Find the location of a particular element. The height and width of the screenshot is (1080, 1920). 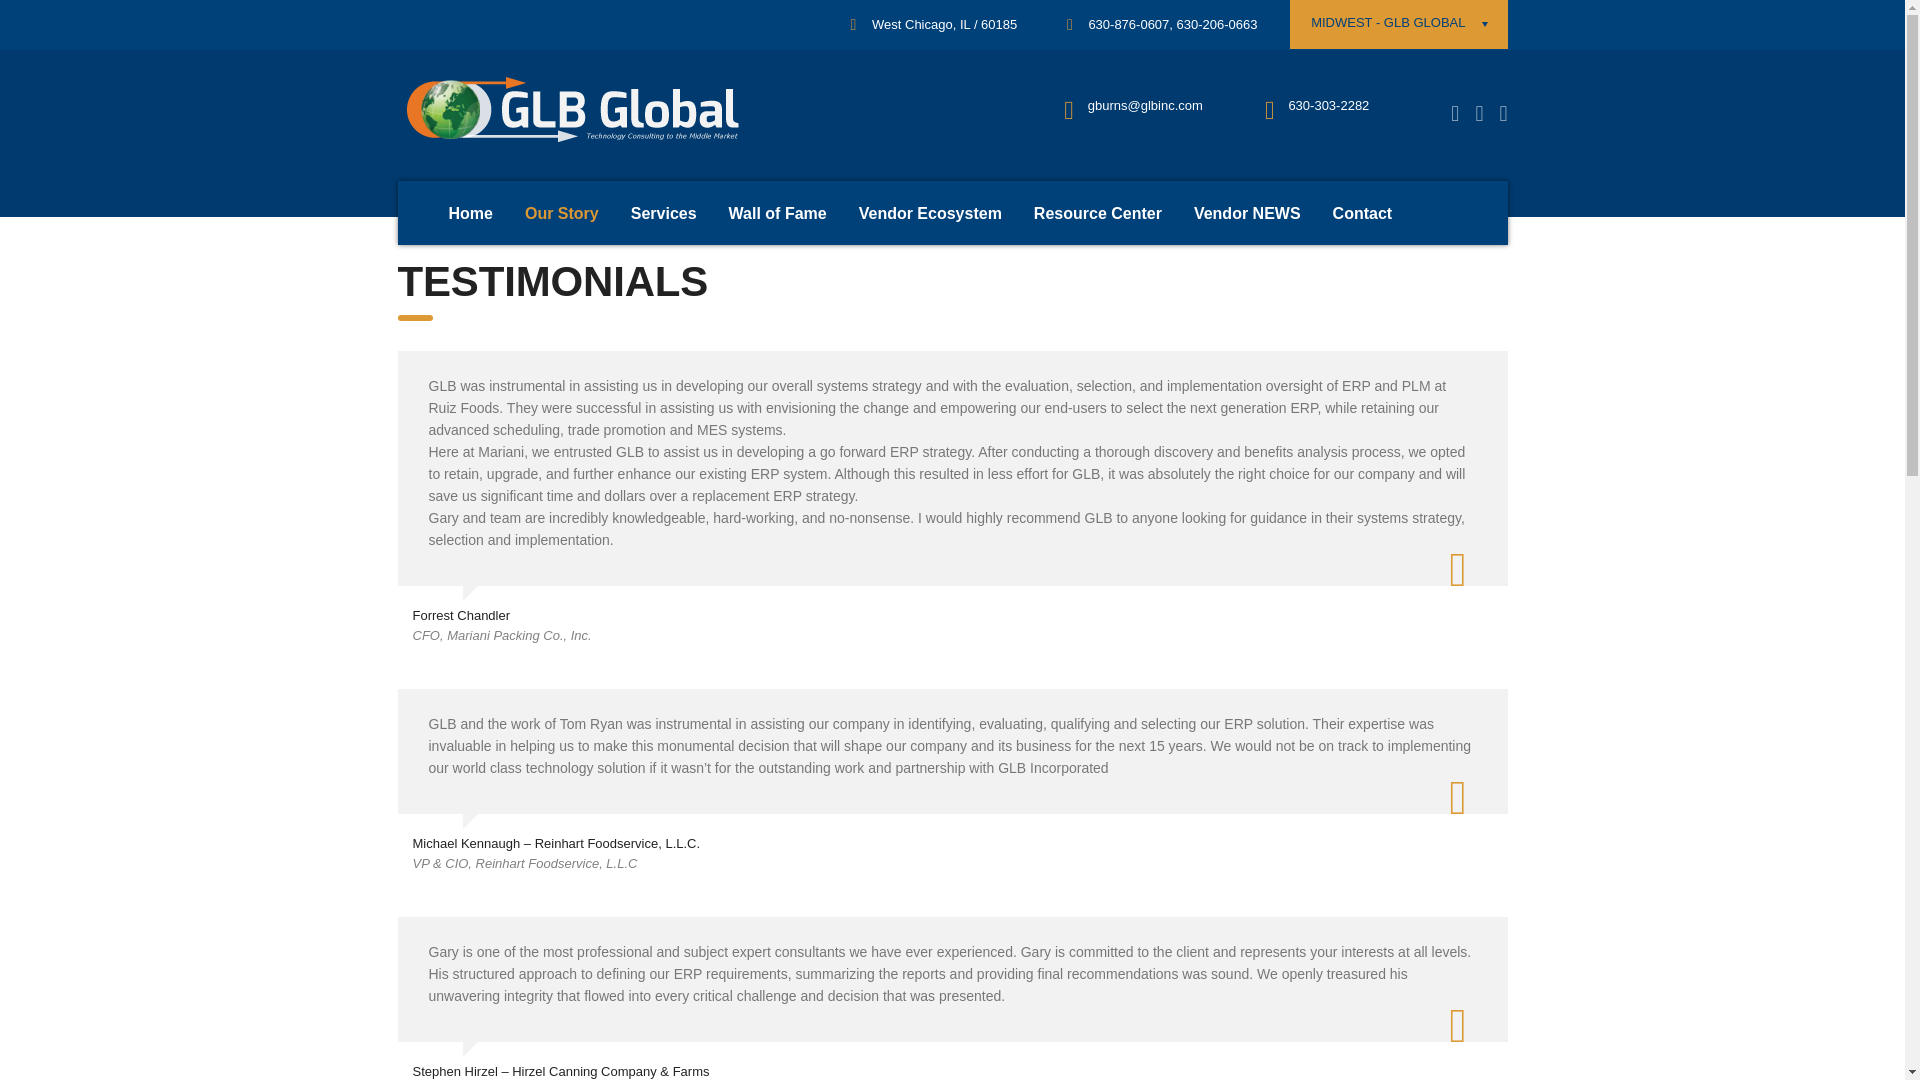

Vendor NEWS is located at coordinates (1248, 213).